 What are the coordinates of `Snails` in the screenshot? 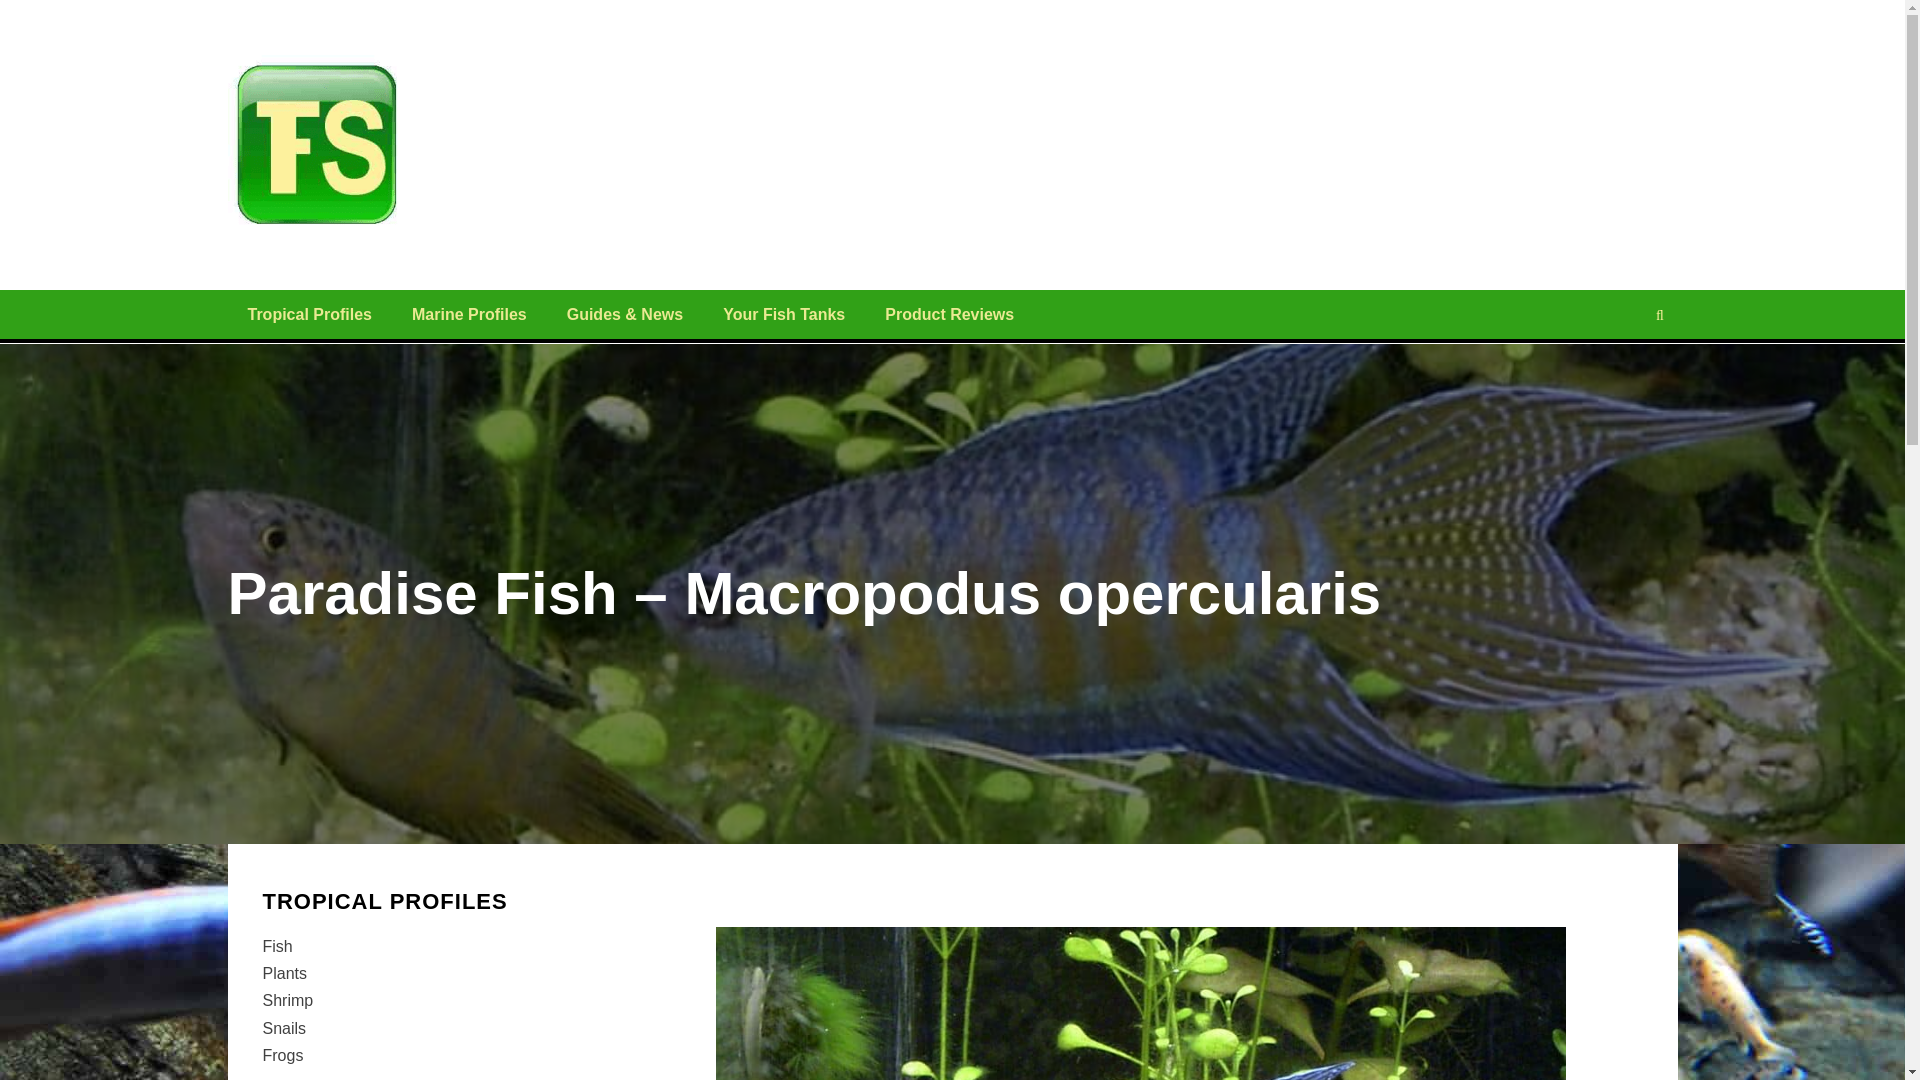 It's located at (283, 1028).